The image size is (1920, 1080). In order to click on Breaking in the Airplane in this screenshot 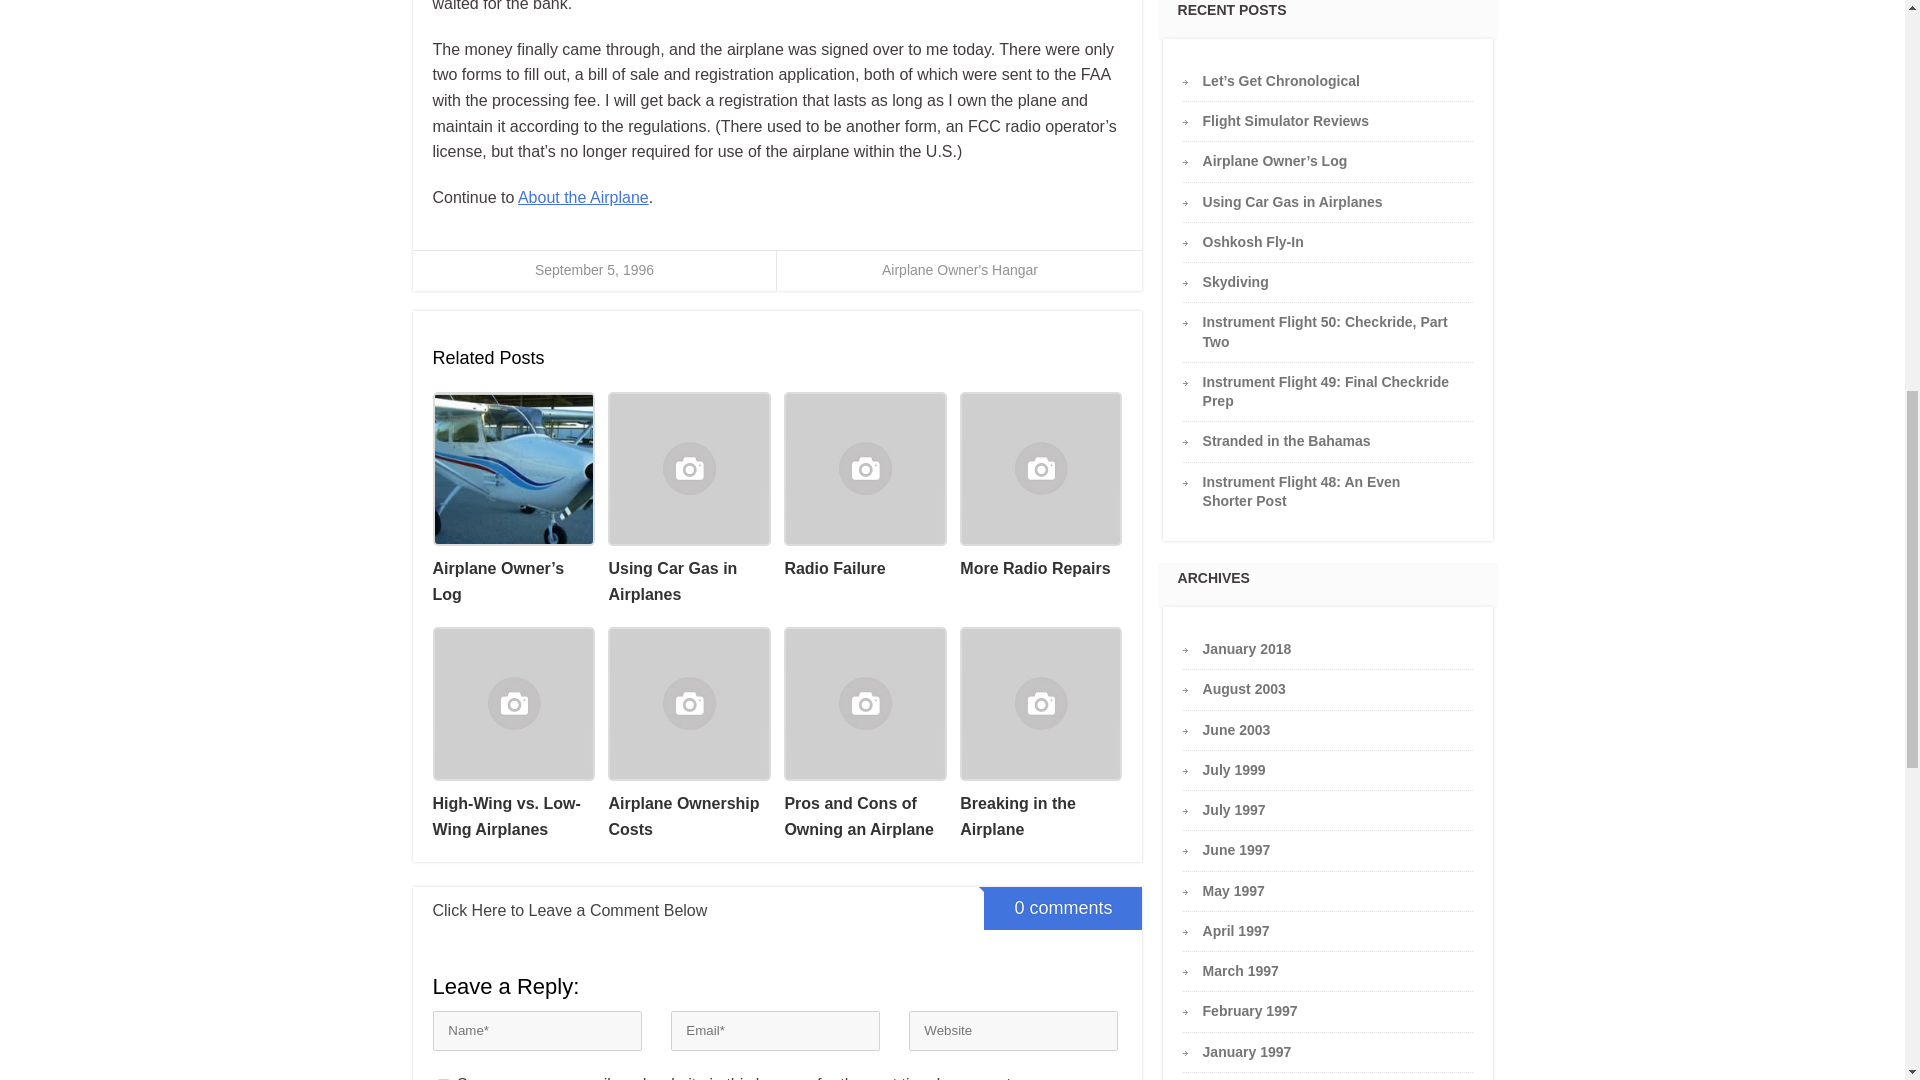, I will do `click(1040, 734)`.